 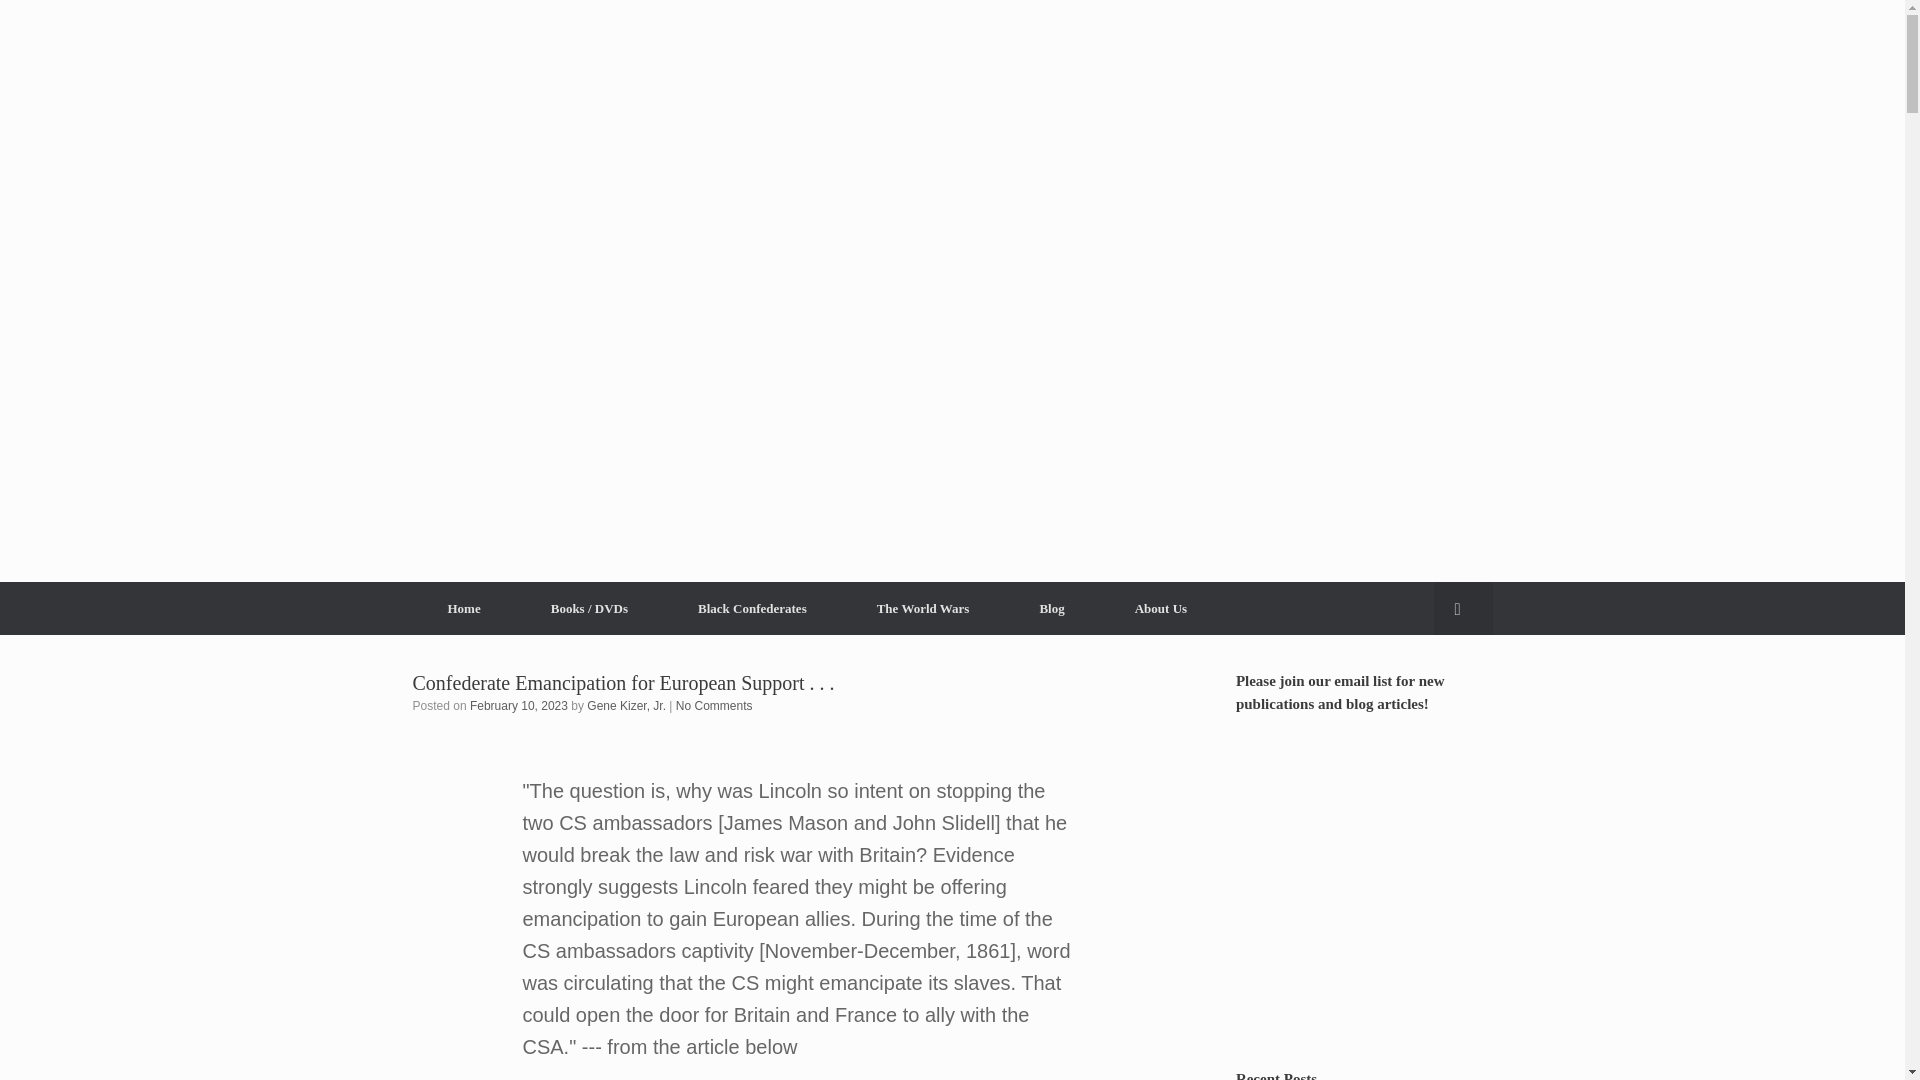 I want to click on About Us, so click(x=1160, y=608).